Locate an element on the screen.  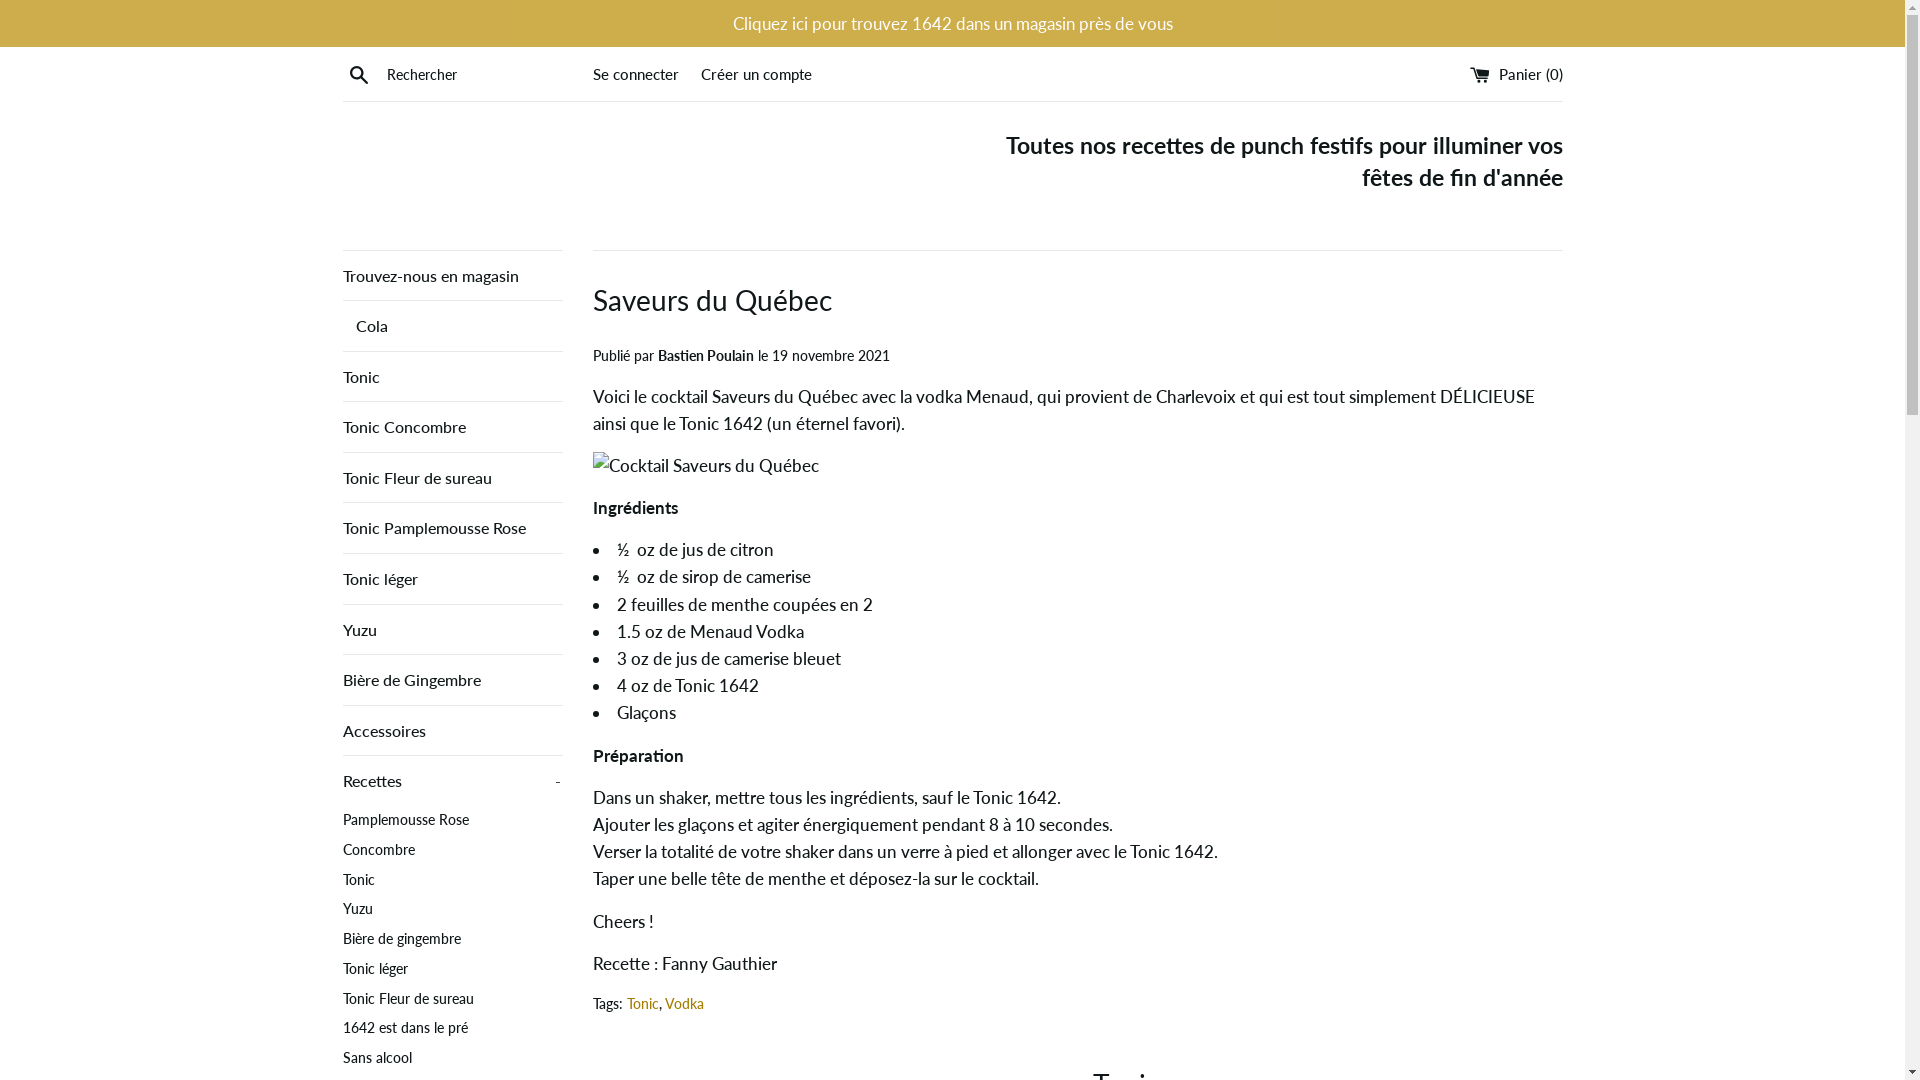
Tonic Fleur de sureau is located at coordinates (452, 478).